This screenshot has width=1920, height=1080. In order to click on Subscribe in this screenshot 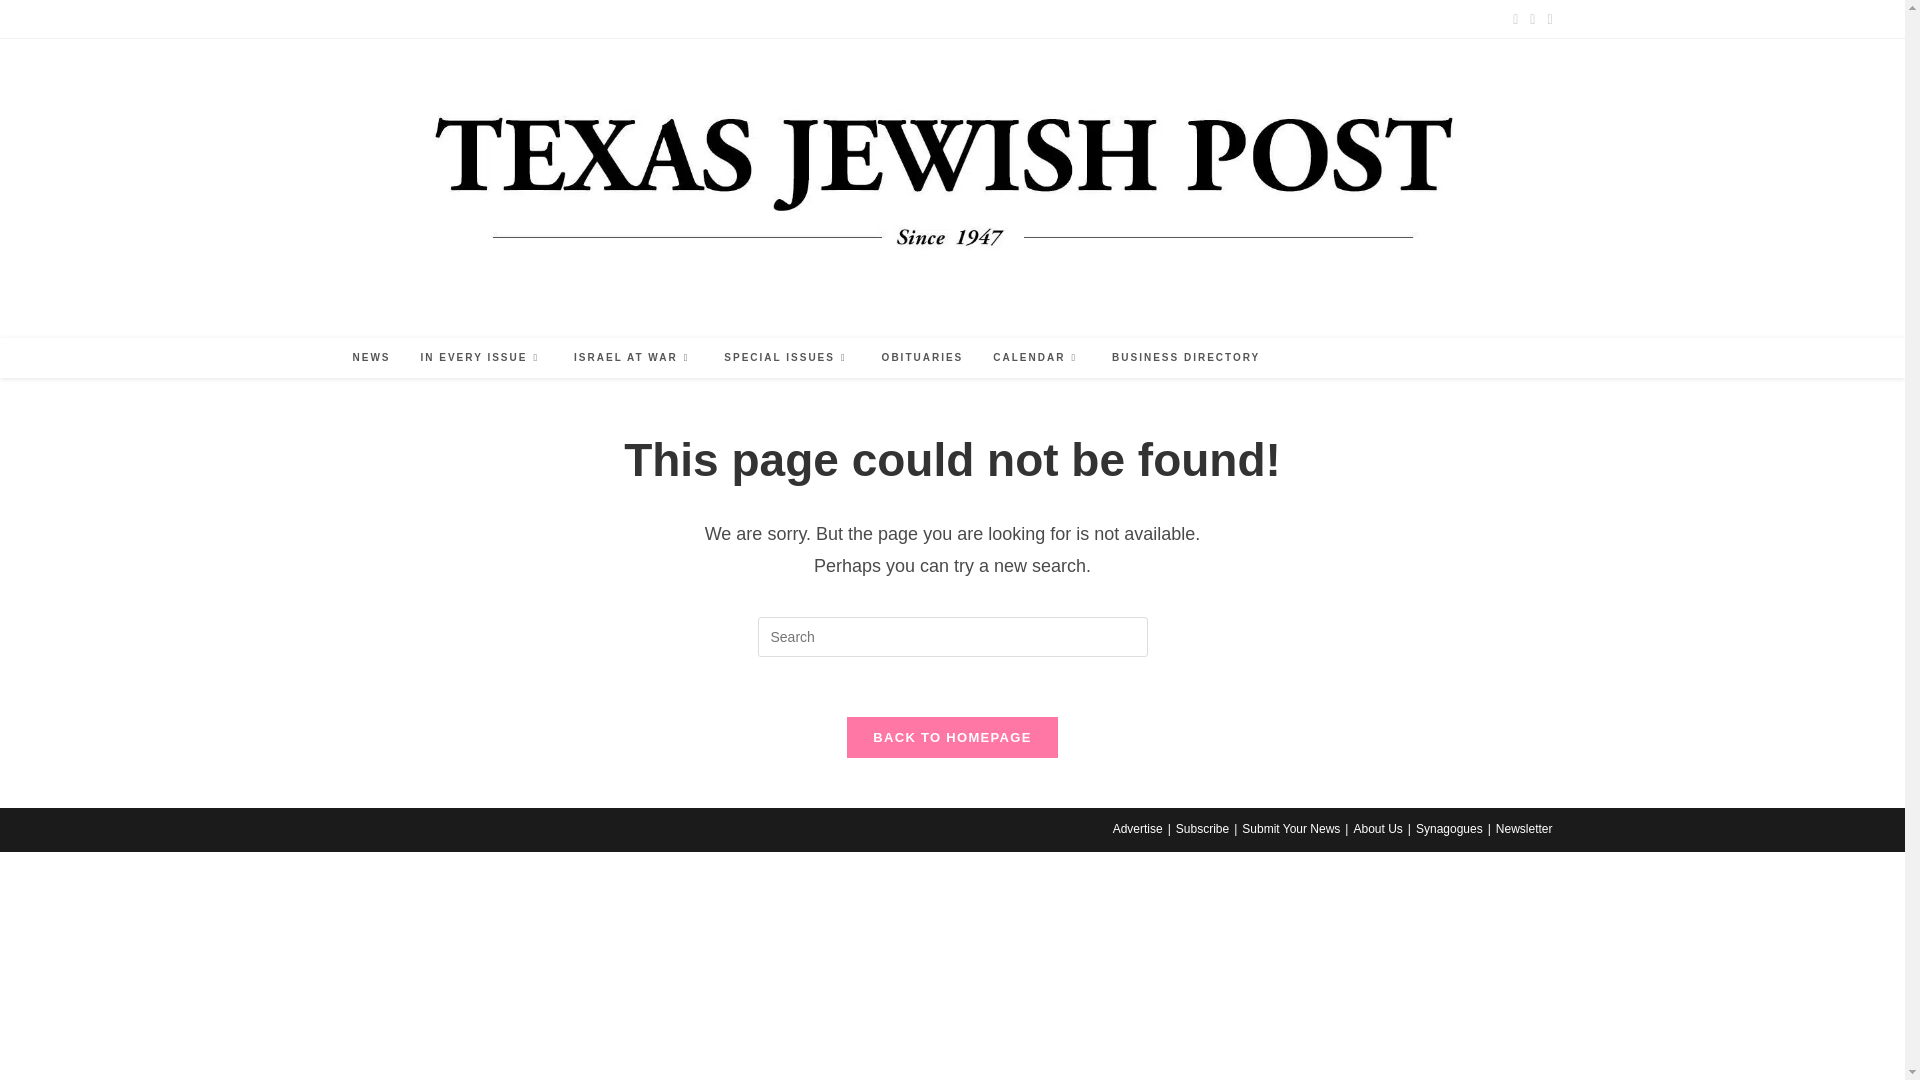, I will do `click(444, 18)`.